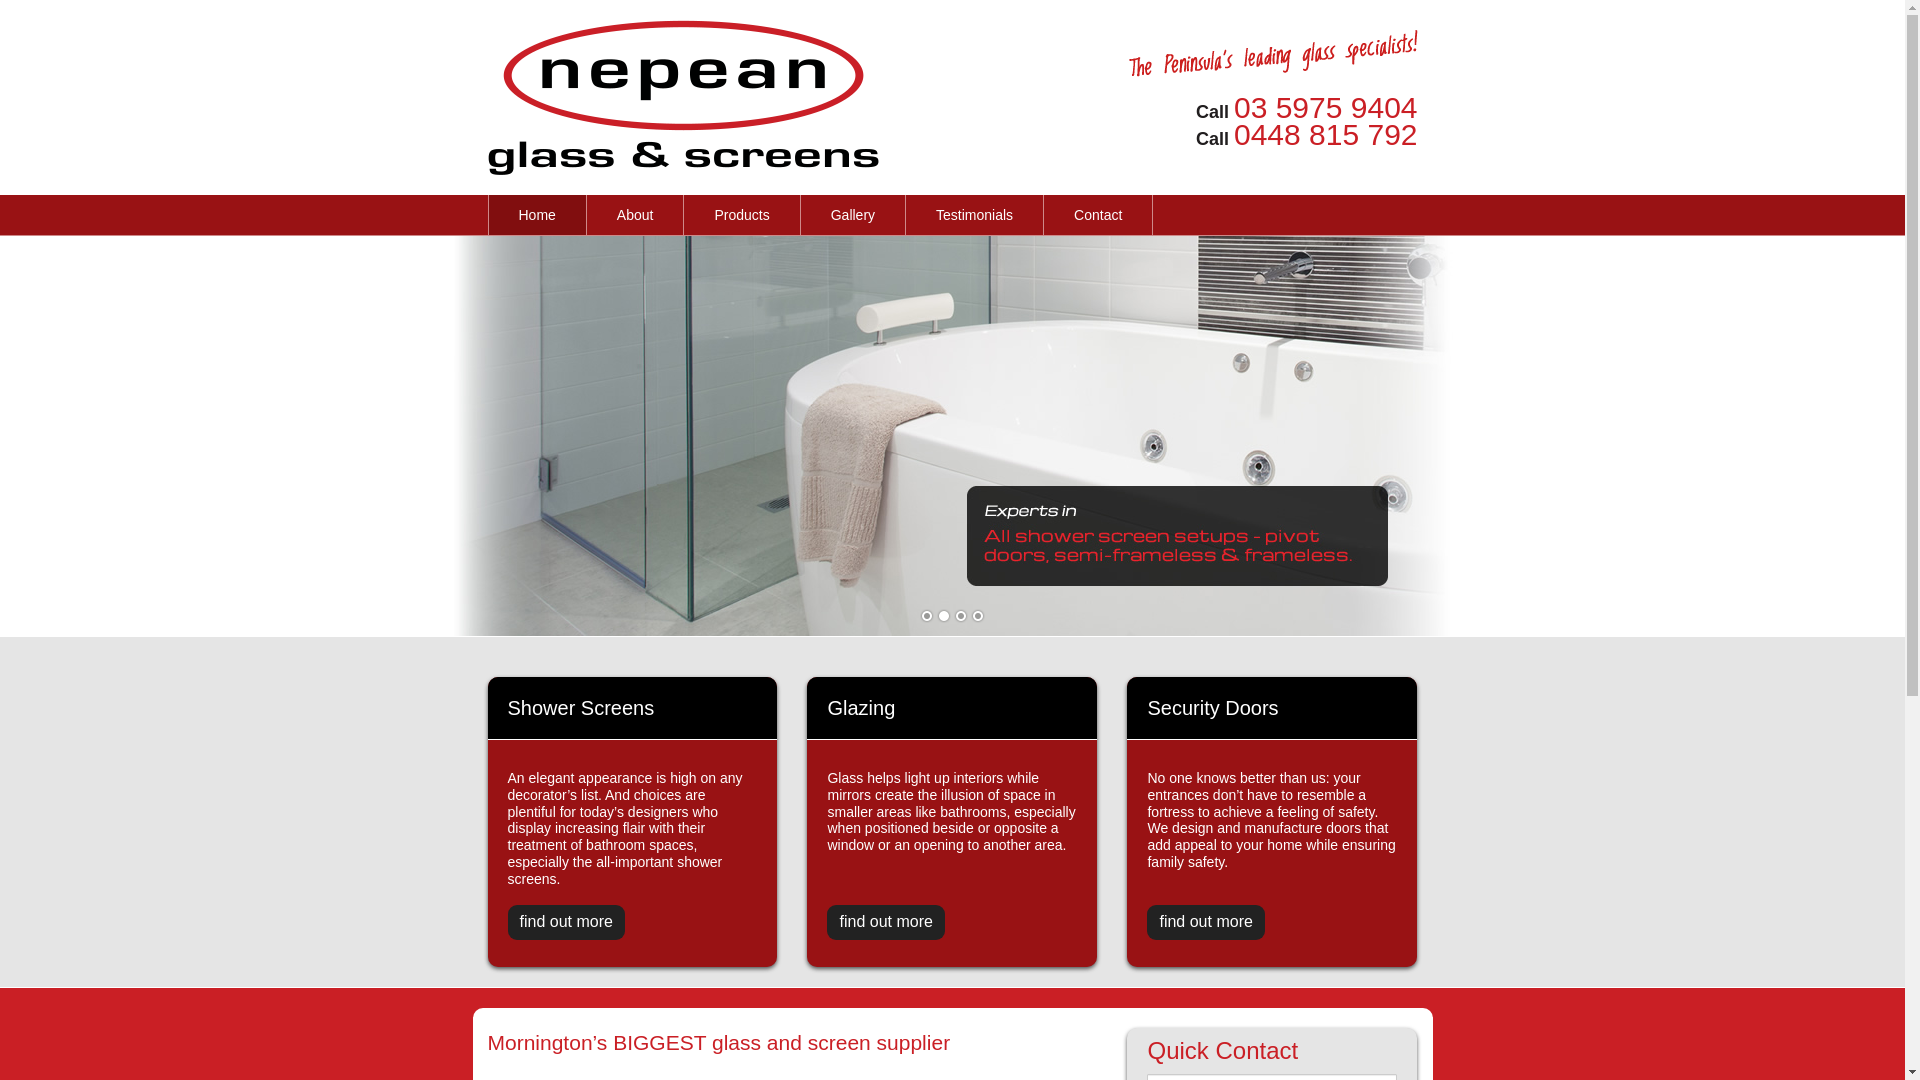 This screenshot has height=1080, width=1920. I want to click on About, so click(636, 215).